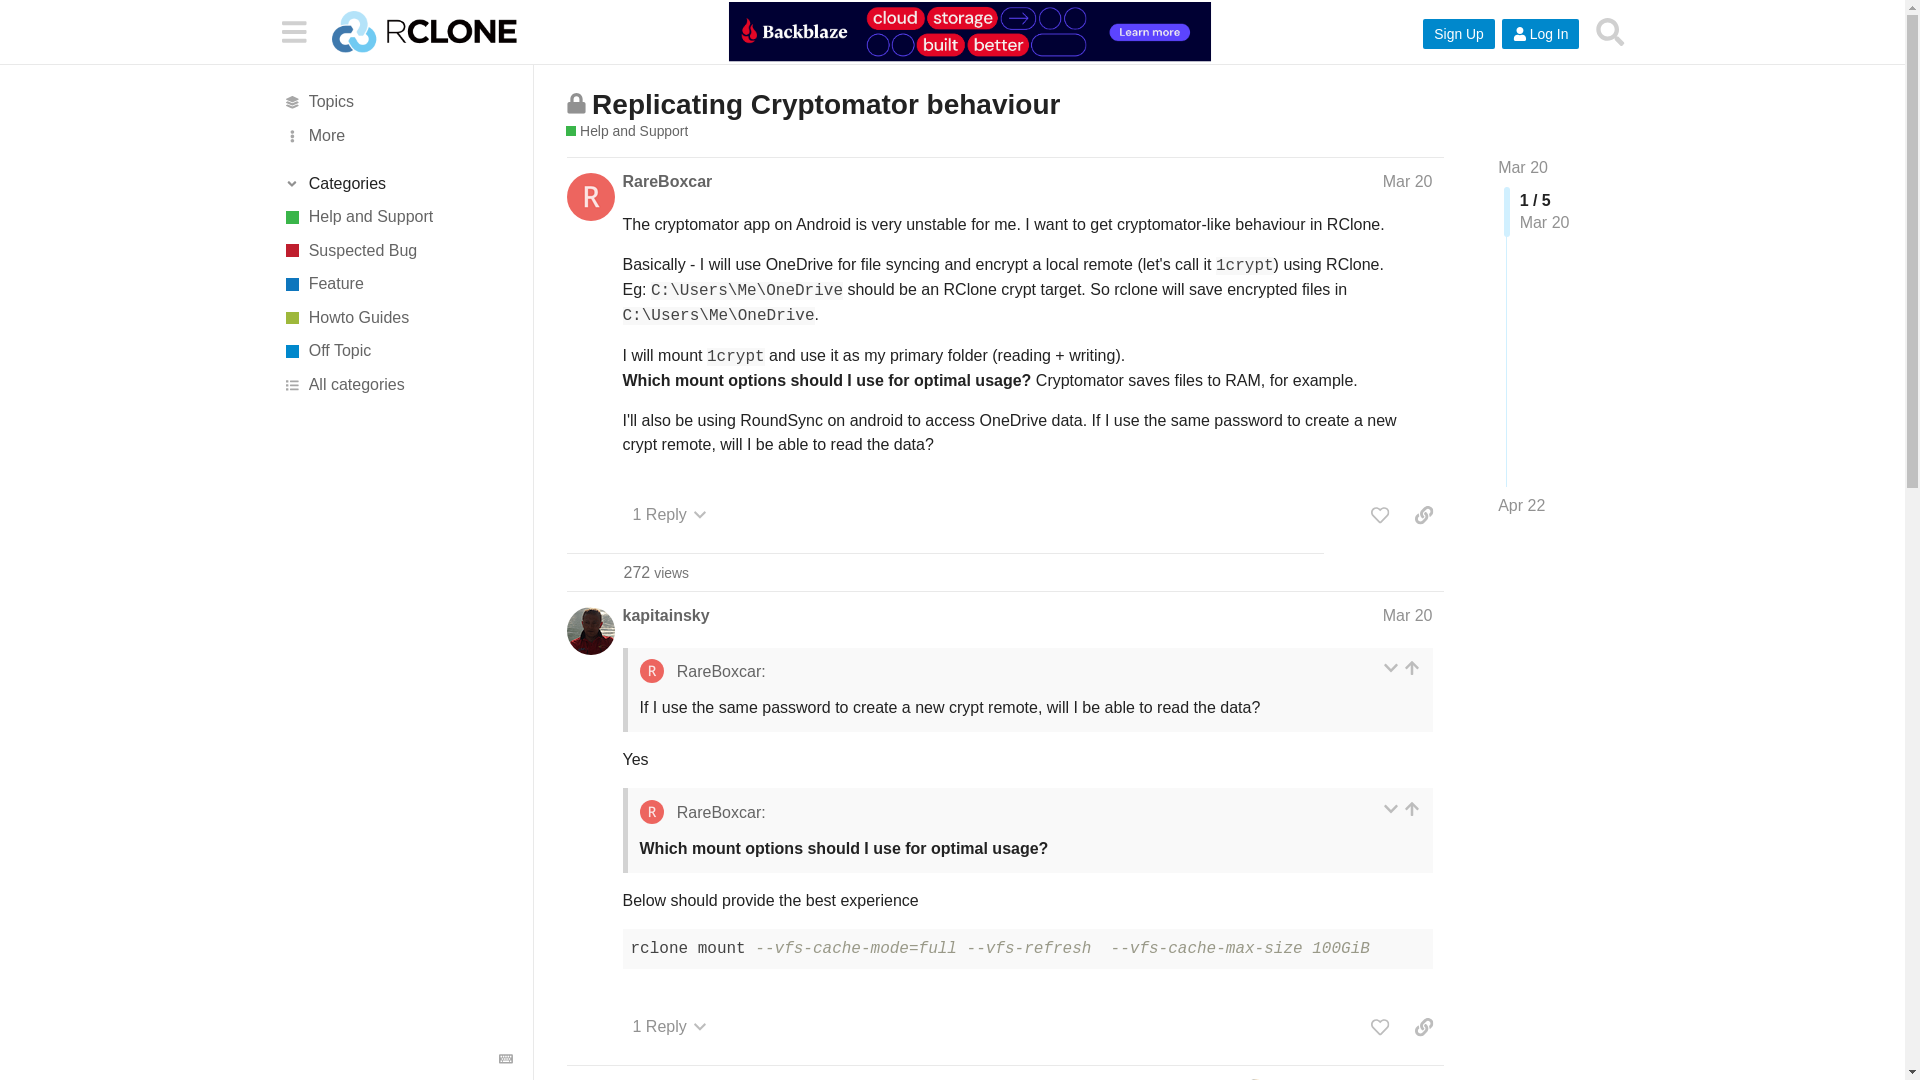 This screenshot has height=1080, width=1920. I want to click on Toggle section, so click(397, 184).